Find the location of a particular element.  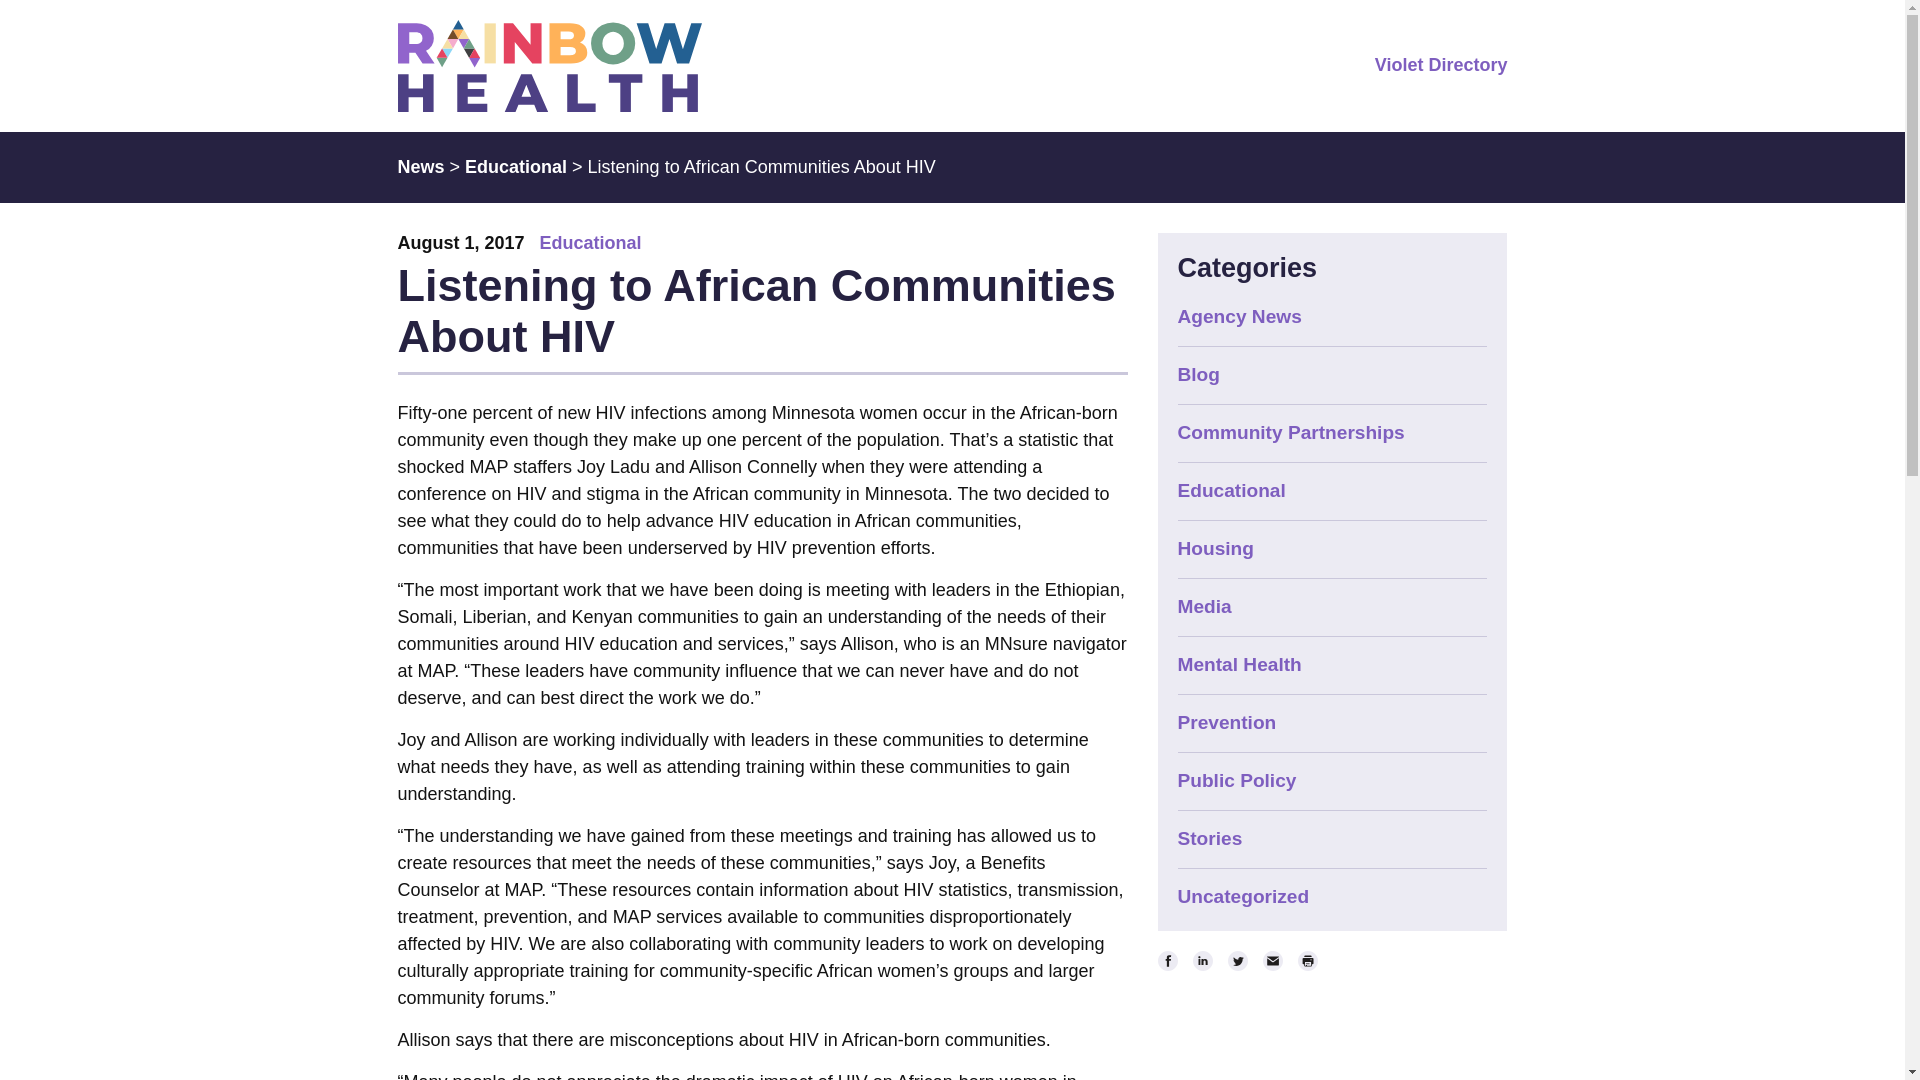

Uncategorized is located at coordinates (1244, 896).